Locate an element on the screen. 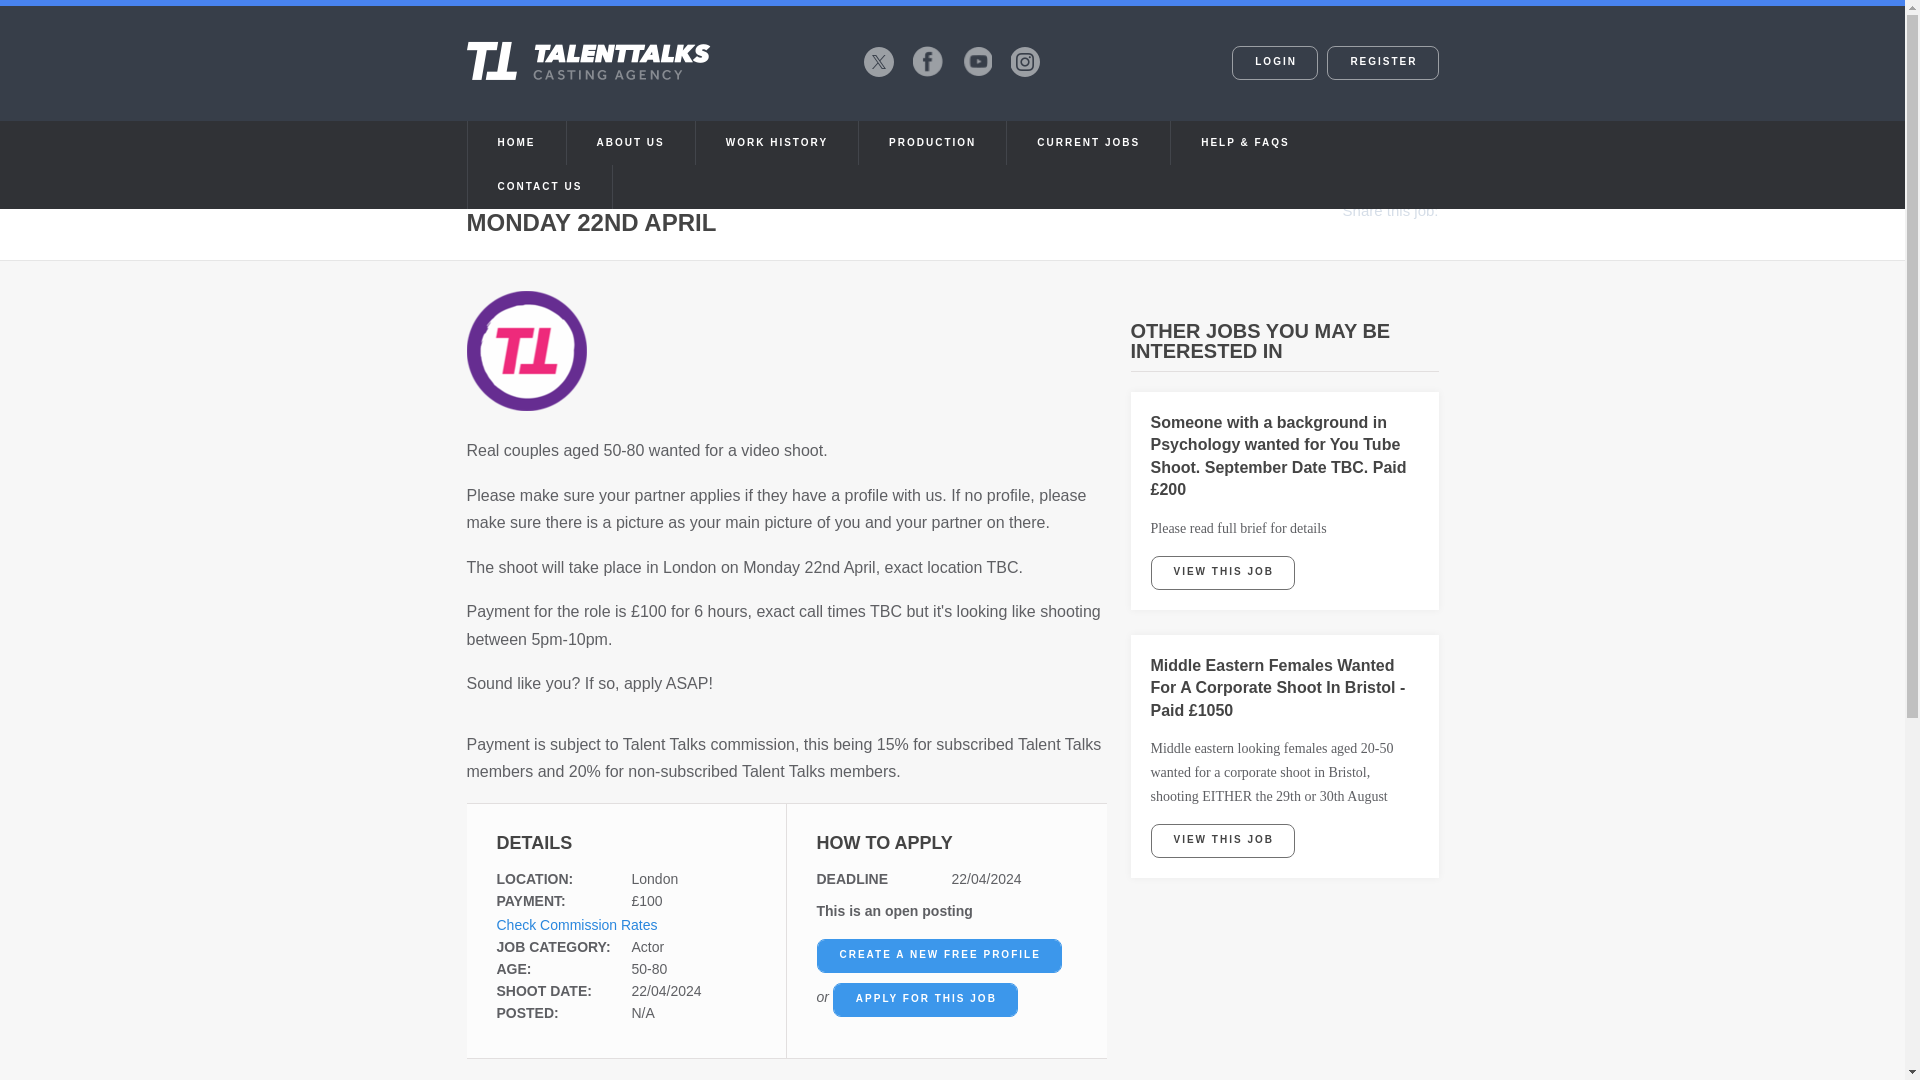 The image size is (1920, 1080). Check Commission Rates is located at coordinates (576, 925).